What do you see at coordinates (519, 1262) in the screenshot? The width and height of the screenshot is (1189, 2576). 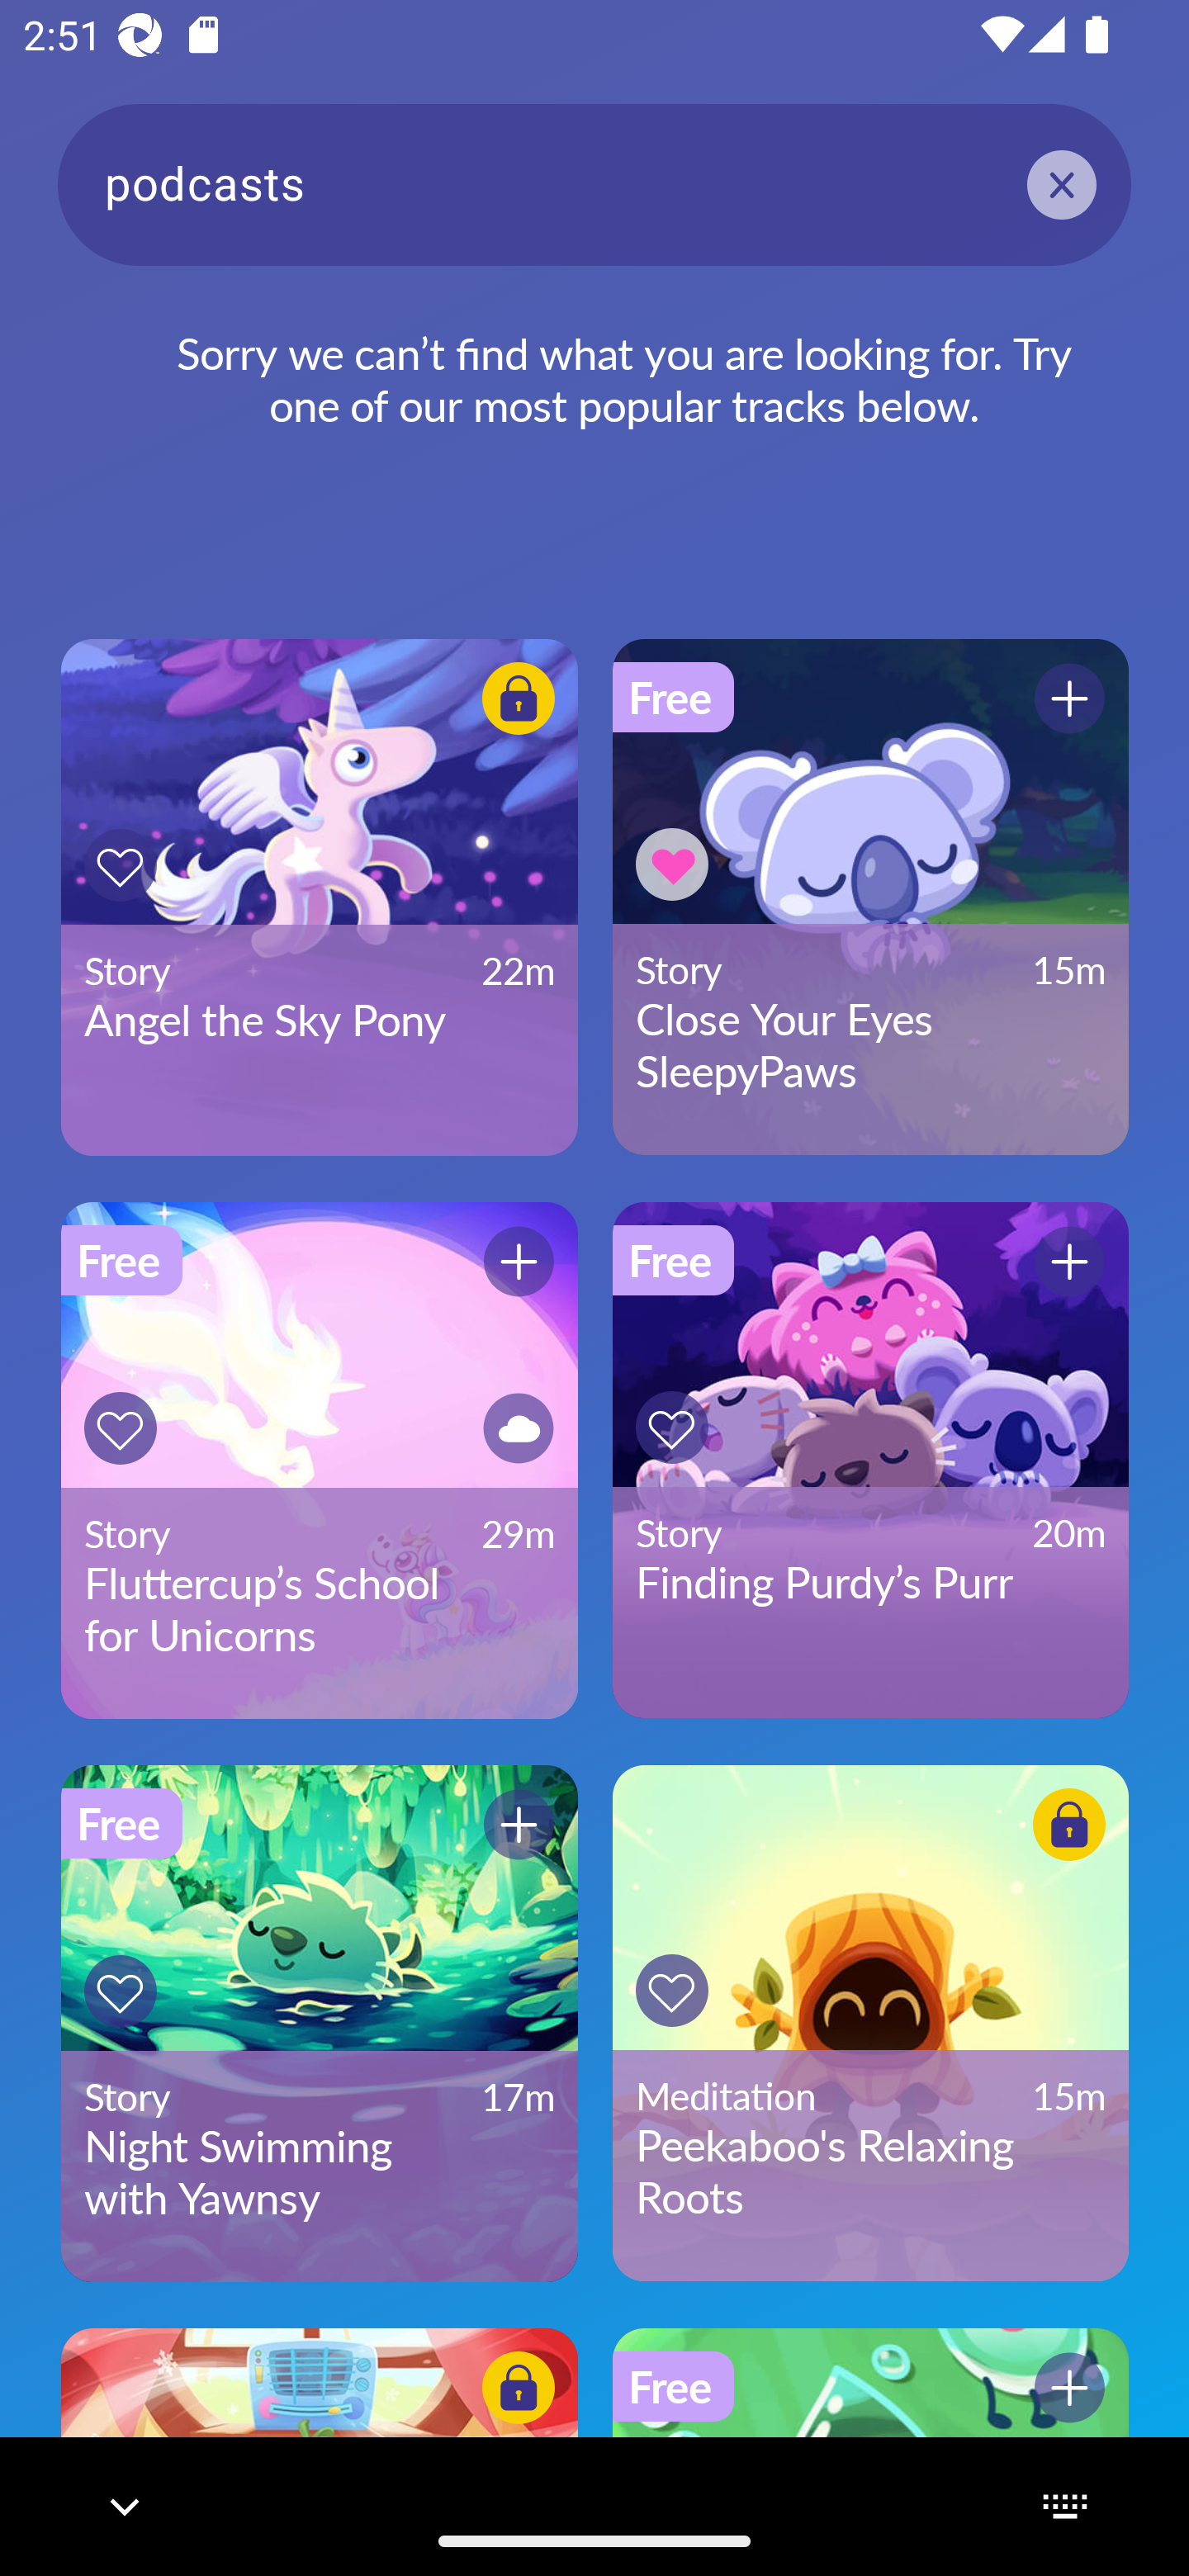 I see `Button` at bounding box center [519, 1262].